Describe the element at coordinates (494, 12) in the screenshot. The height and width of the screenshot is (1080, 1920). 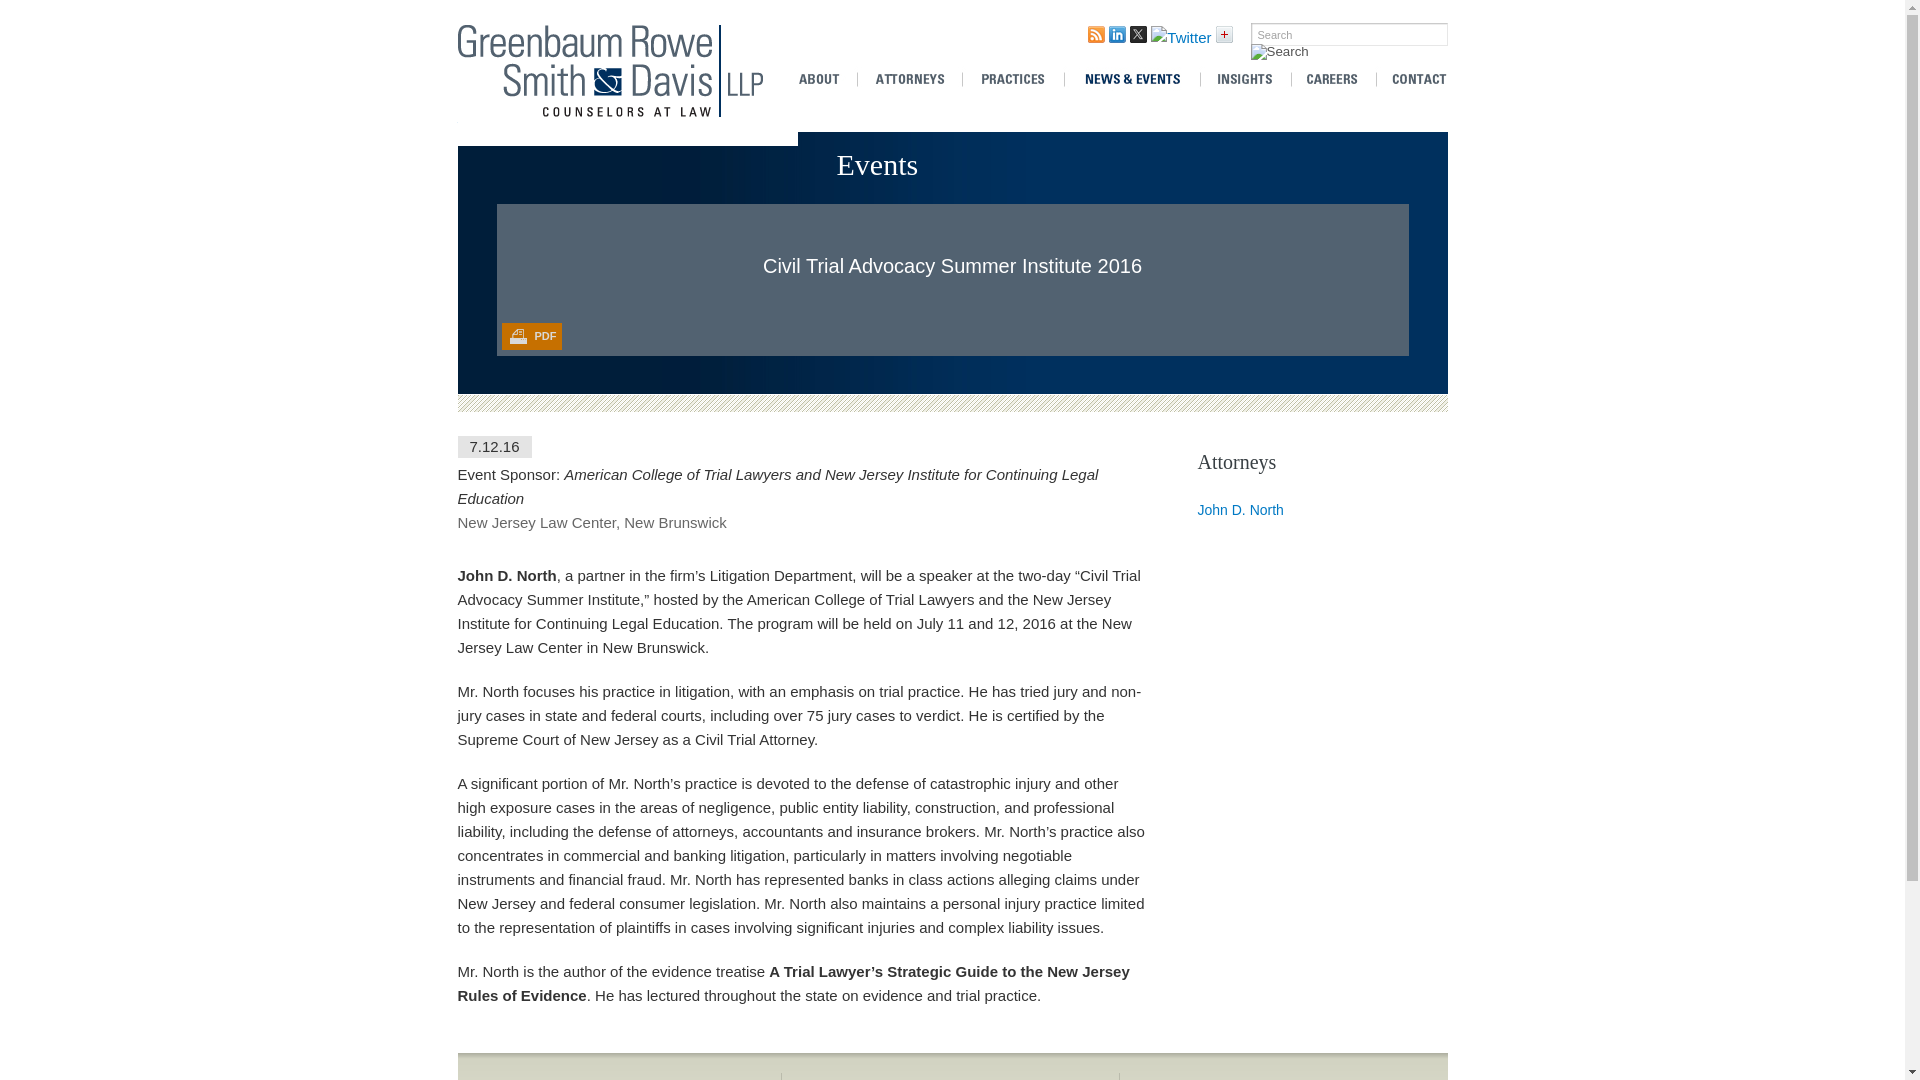
I see `Menu` at that location.